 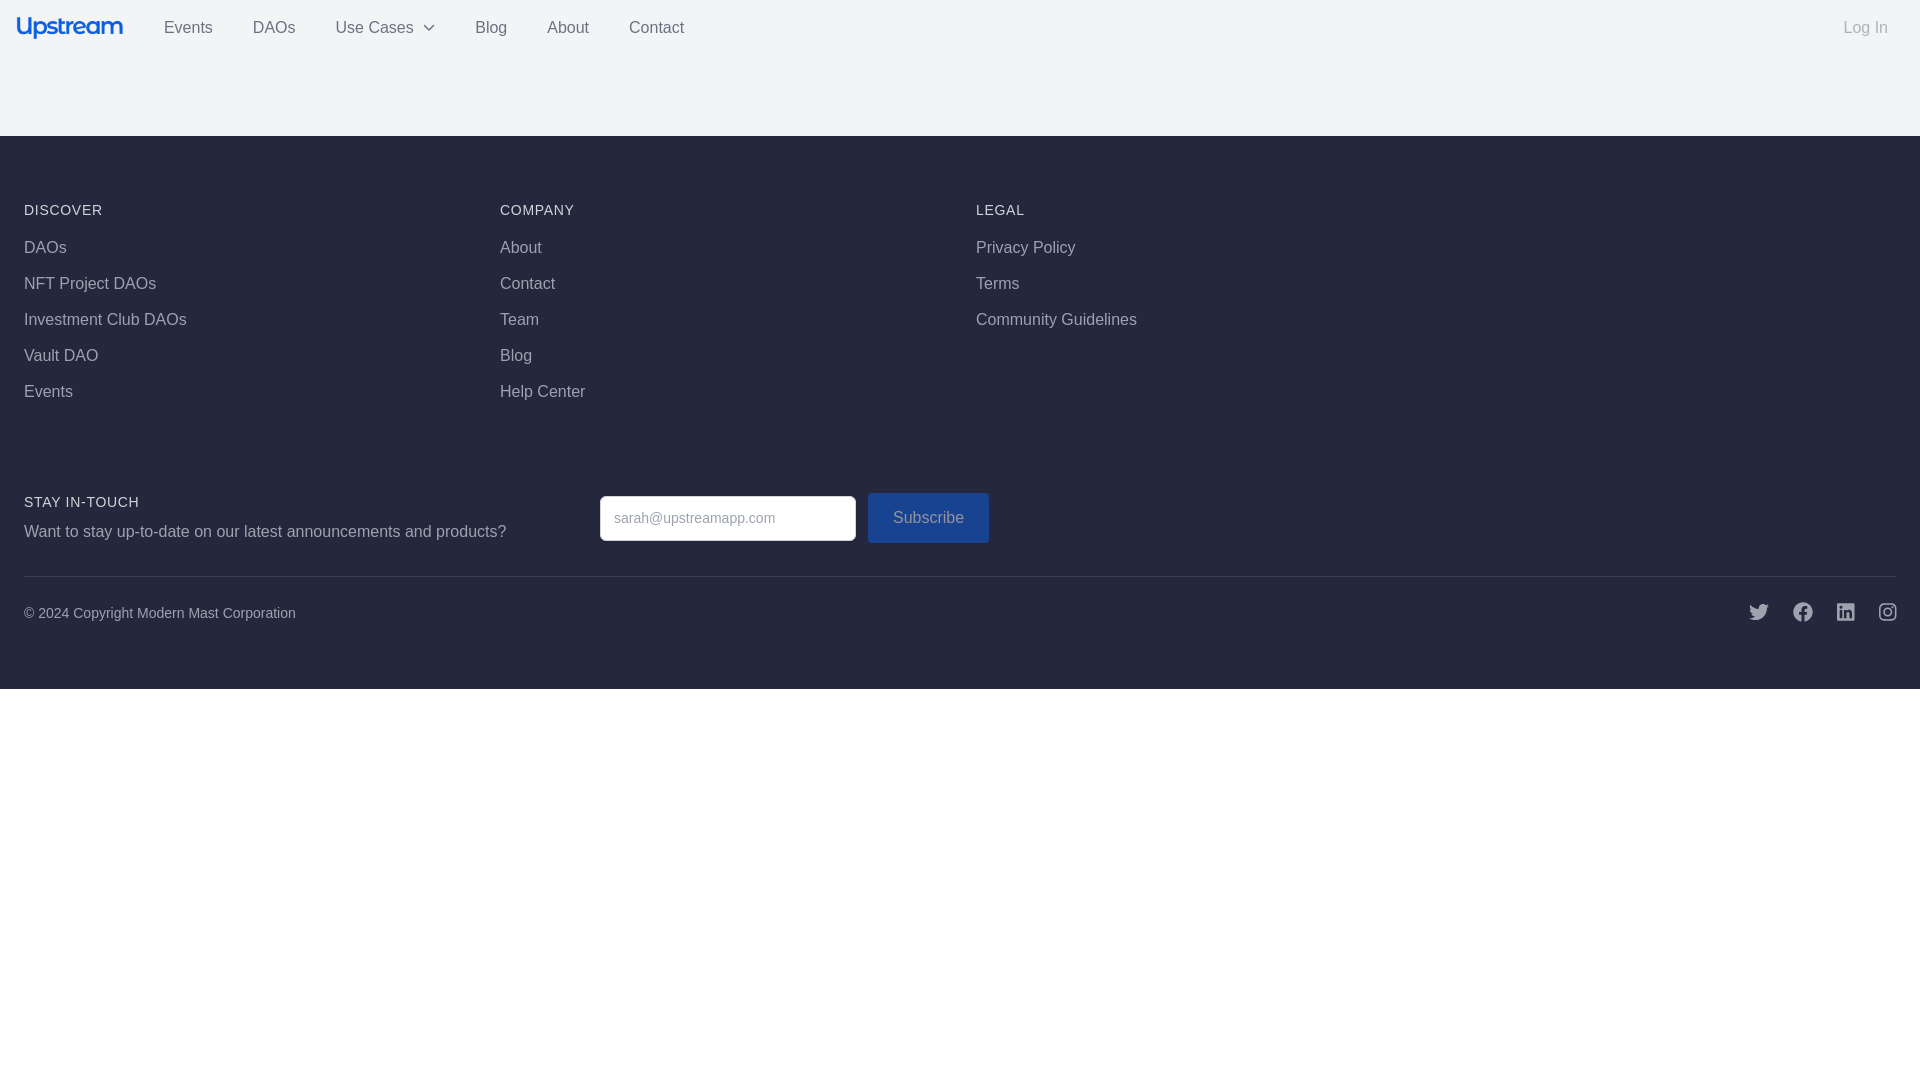 I want to click on About, so click(x=520, y=246).